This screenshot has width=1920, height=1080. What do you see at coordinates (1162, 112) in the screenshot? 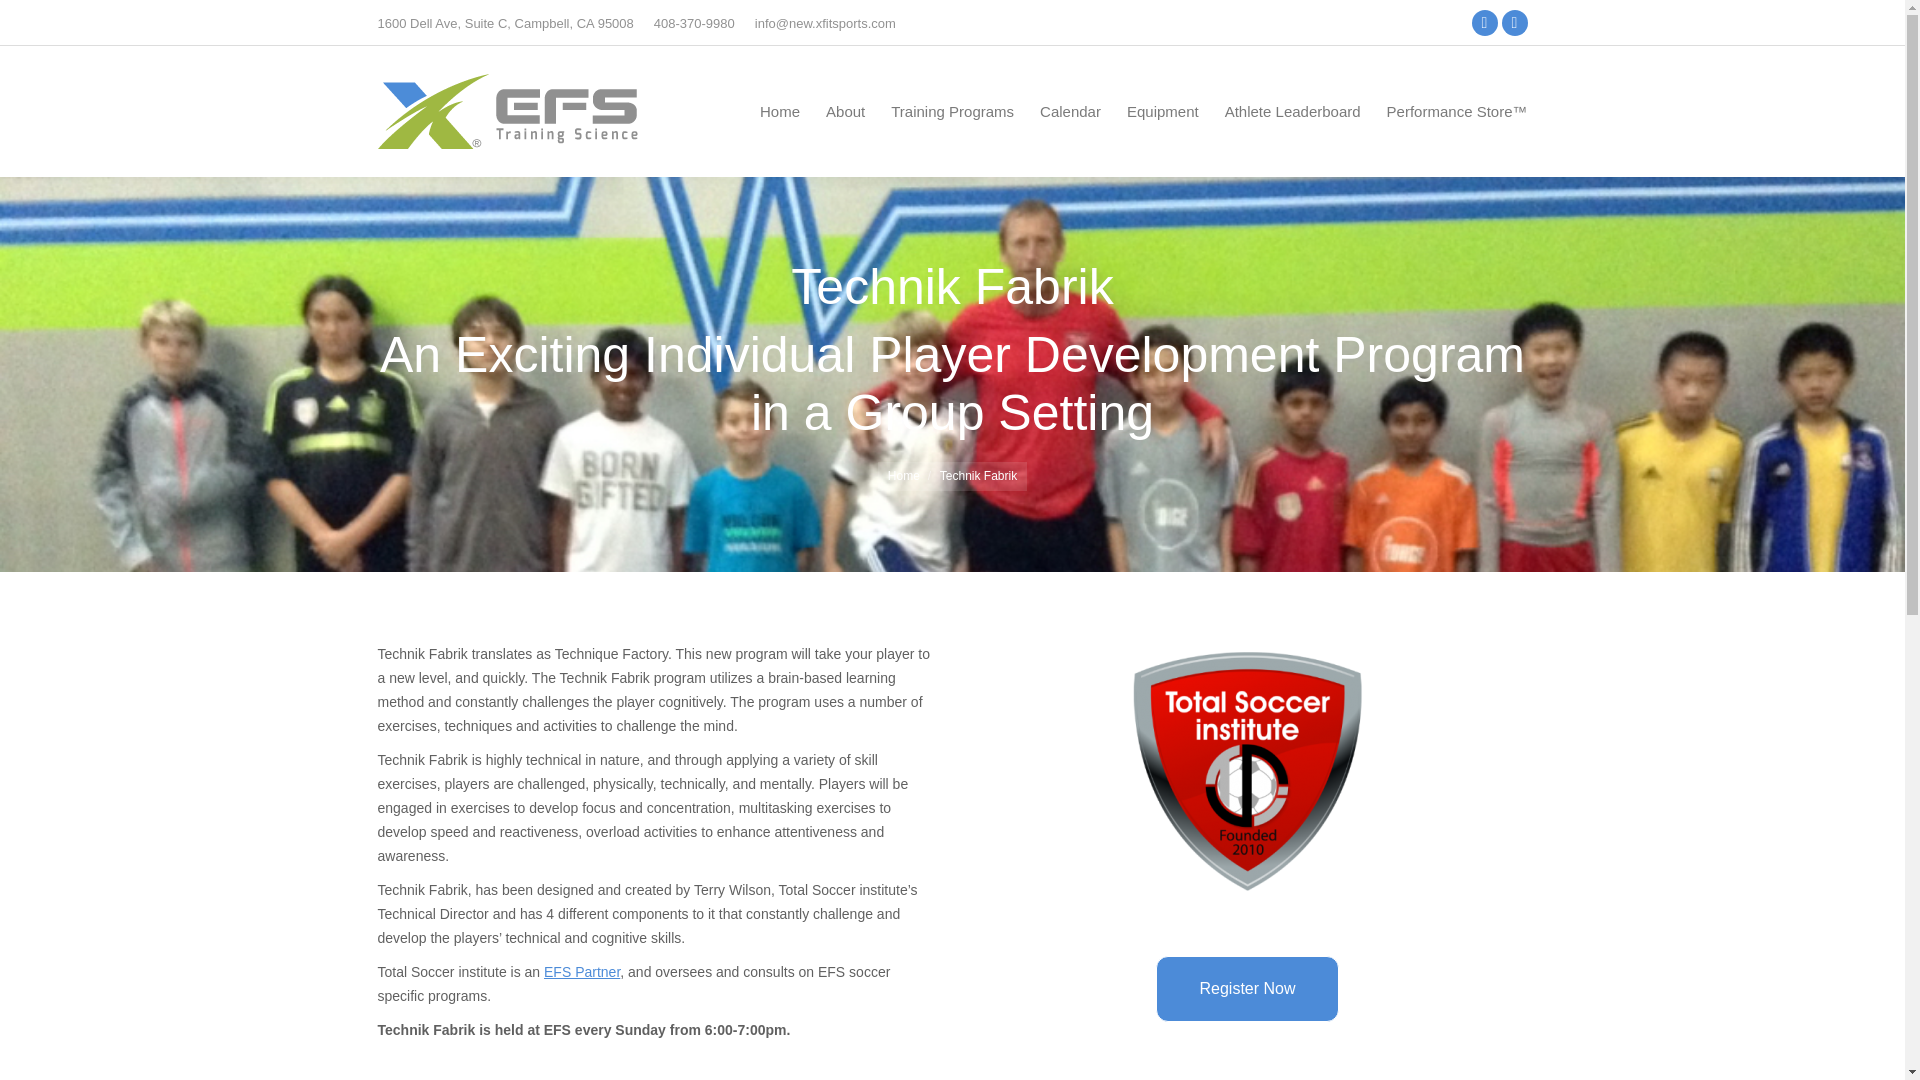
I see `Equipment` at bounding box center [1162, 112].